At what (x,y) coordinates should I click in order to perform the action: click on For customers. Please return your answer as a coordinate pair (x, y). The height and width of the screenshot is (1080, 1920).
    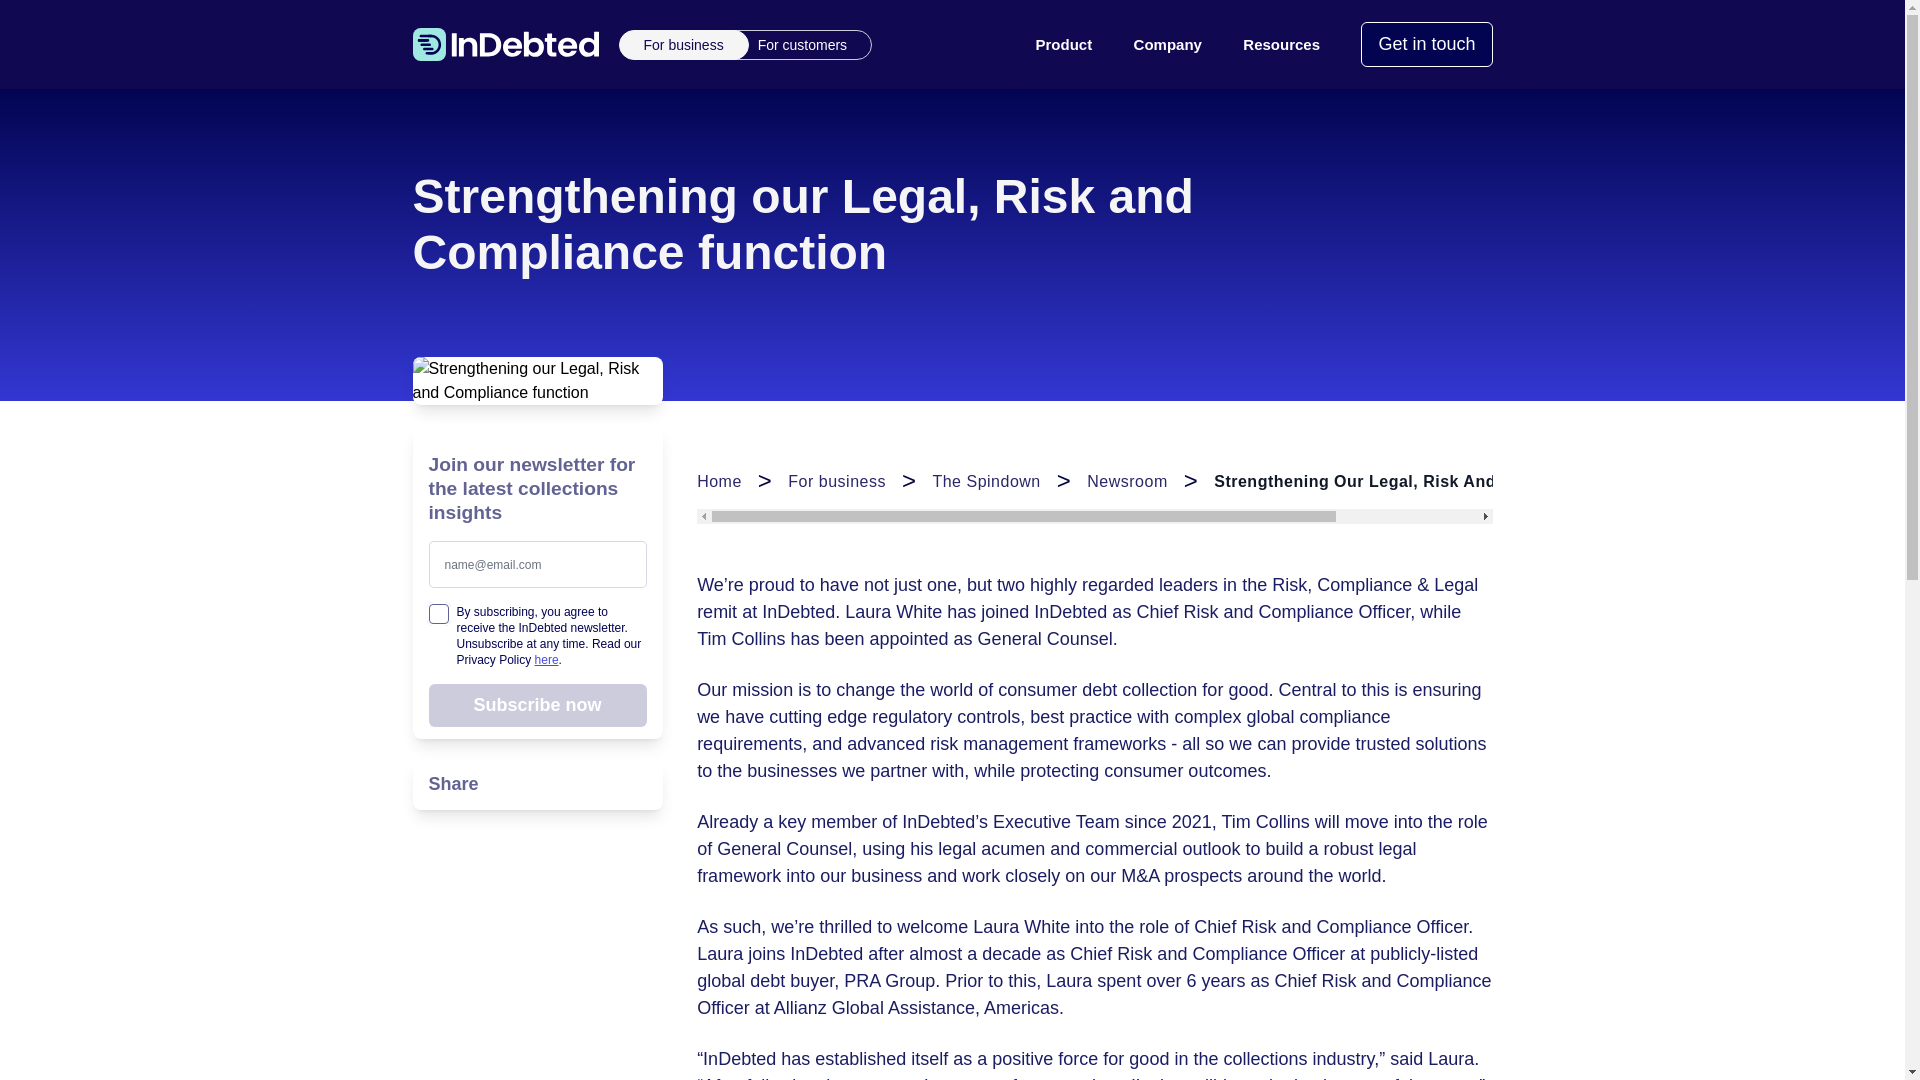
    Looking at the image, I should click on (794, 44).